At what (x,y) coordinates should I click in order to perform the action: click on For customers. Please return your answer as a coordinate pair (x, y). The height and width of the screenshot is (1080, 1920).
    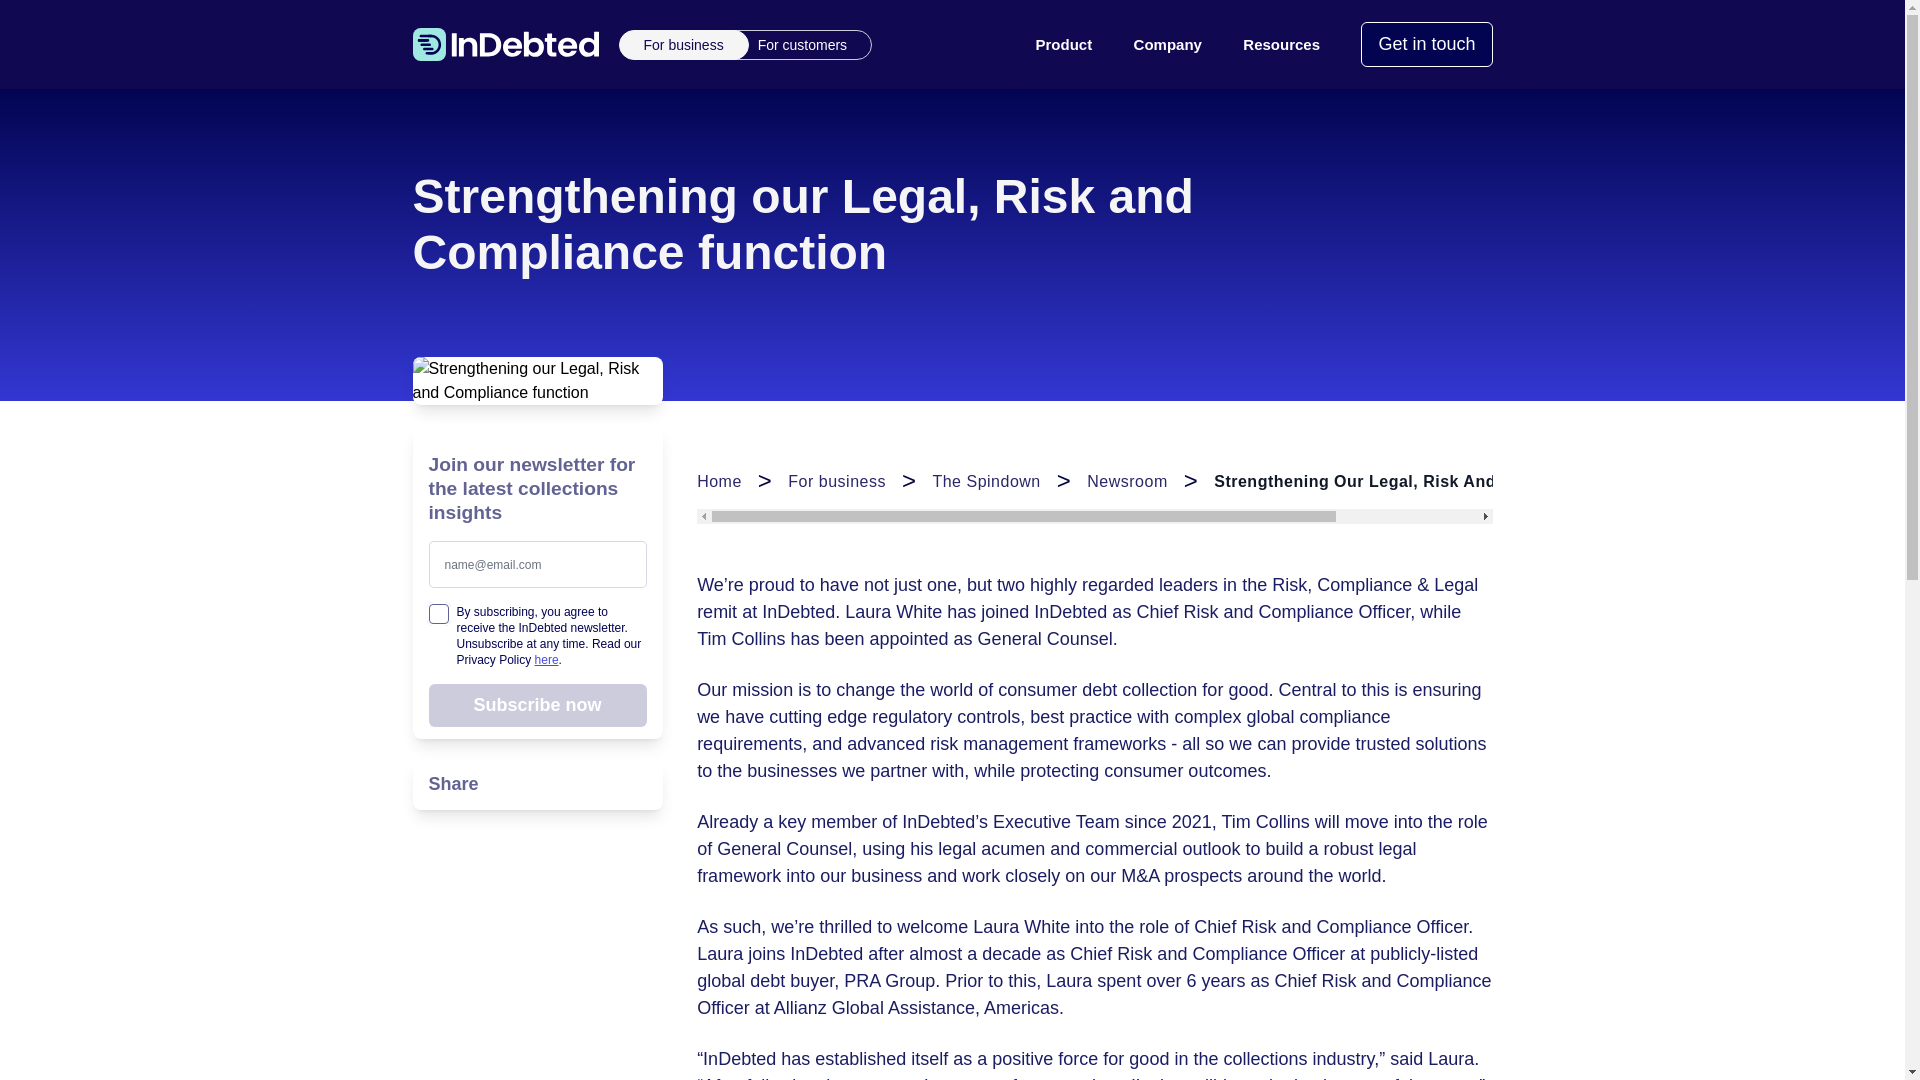
    Looking at the image, I should click on (794, 44).